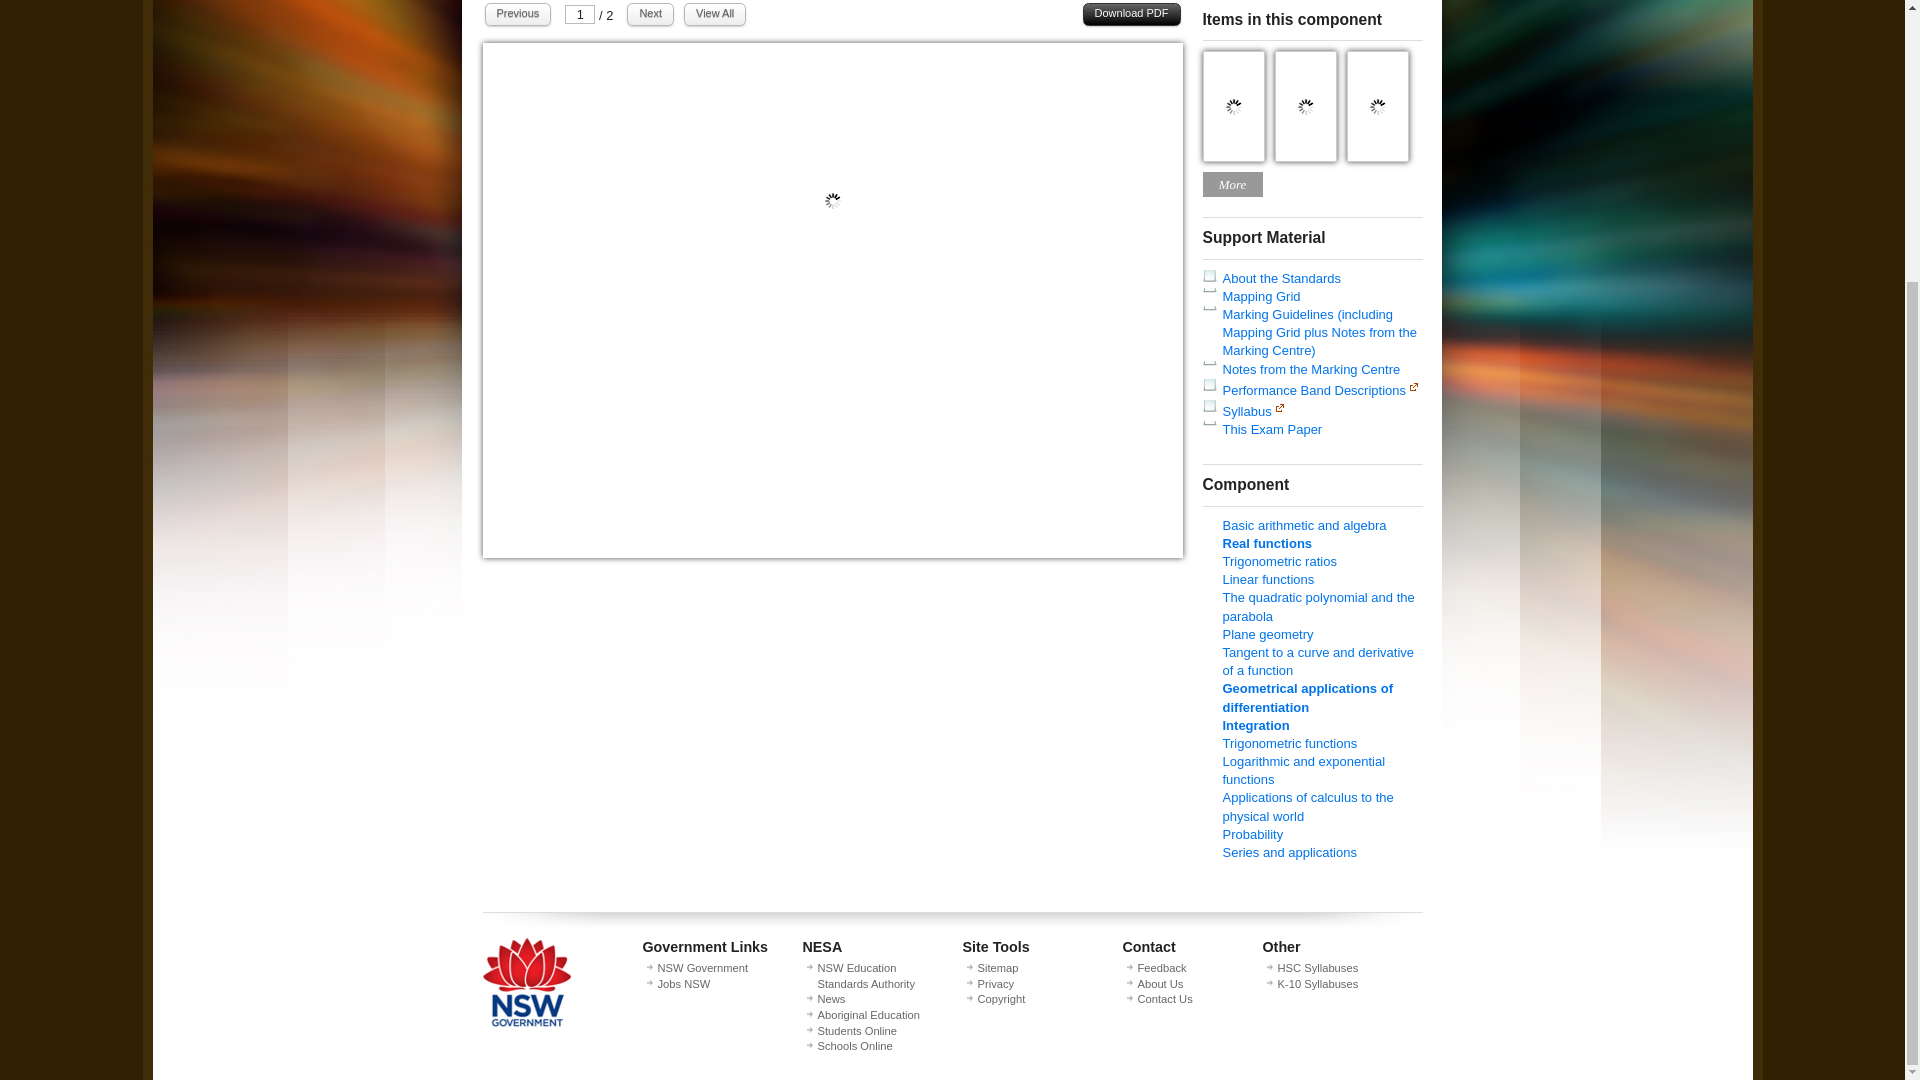 This screenshot has height=1080, width=1920. Describe the element at coordinates (714, 14) in the screenshot. I see `View All` at that location.